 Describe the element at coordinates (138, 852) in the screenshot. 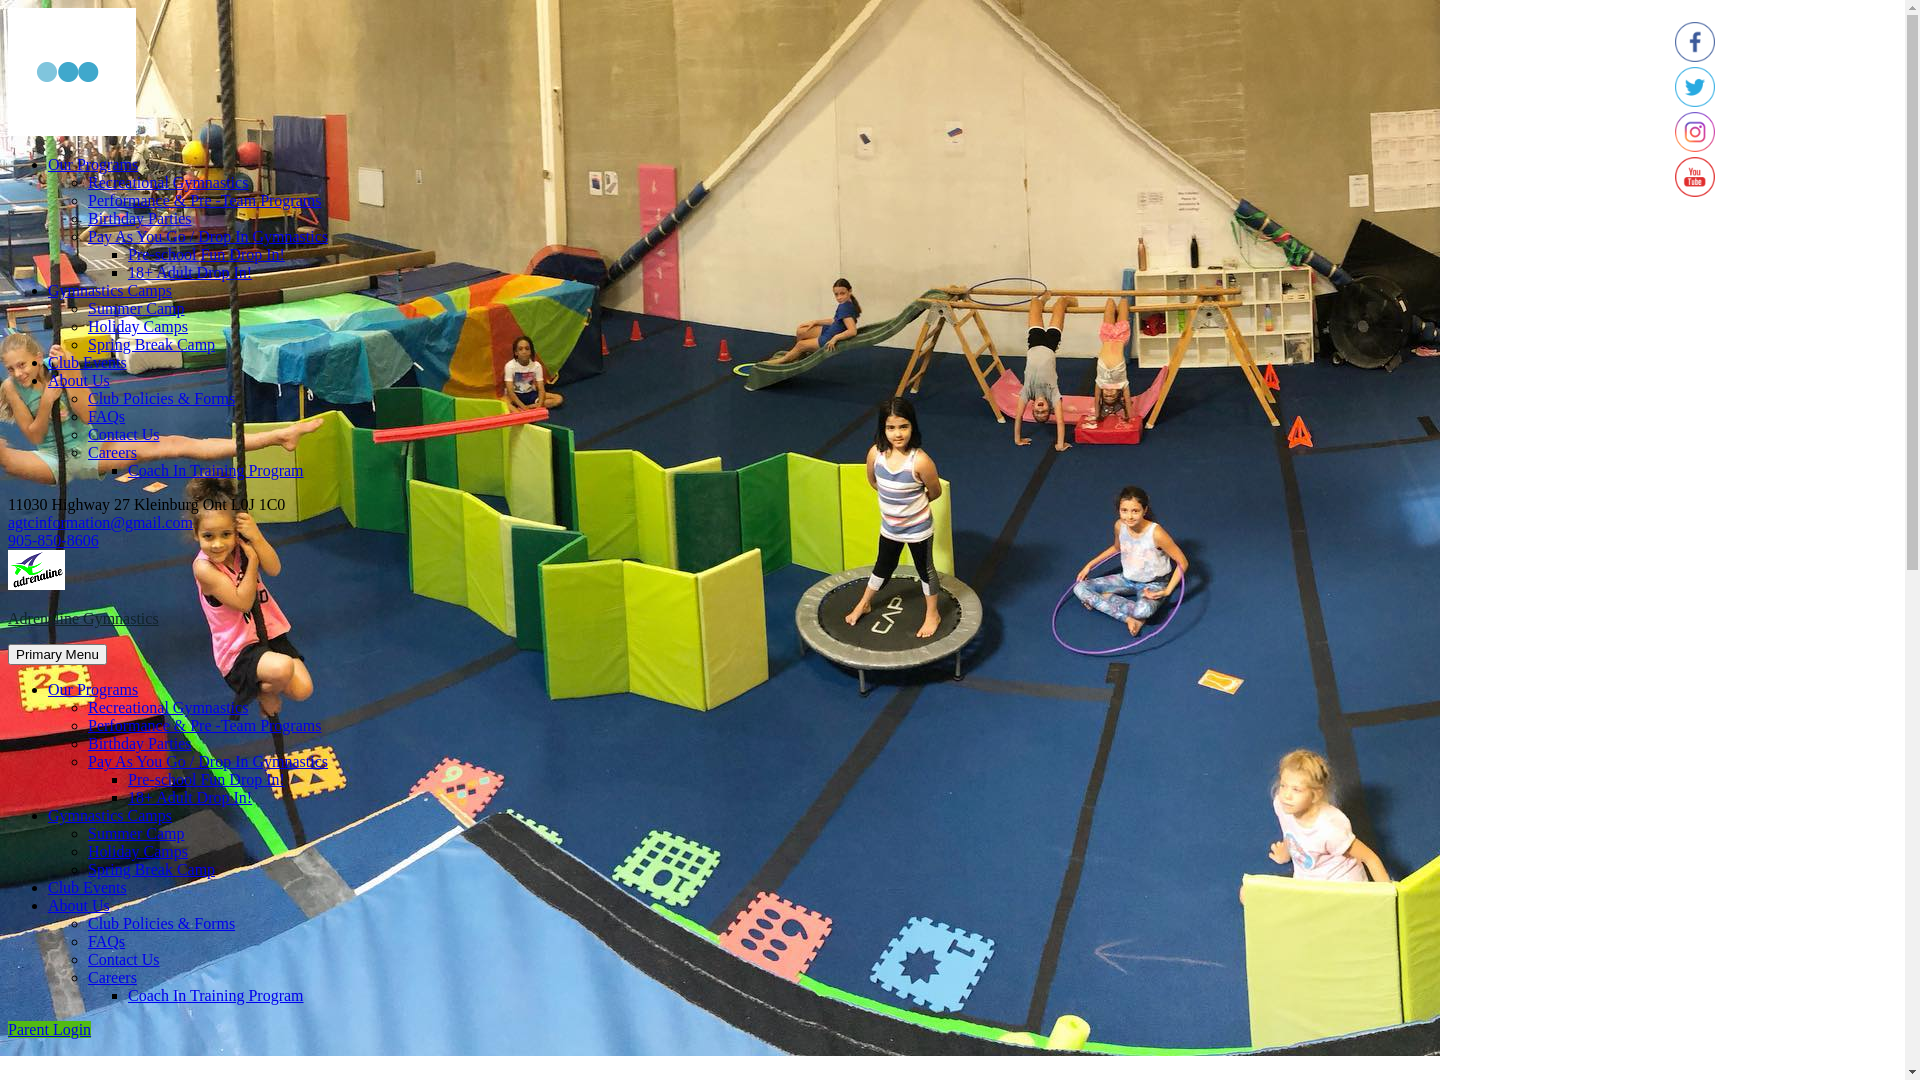

I see `Holiday Camps` at that location.